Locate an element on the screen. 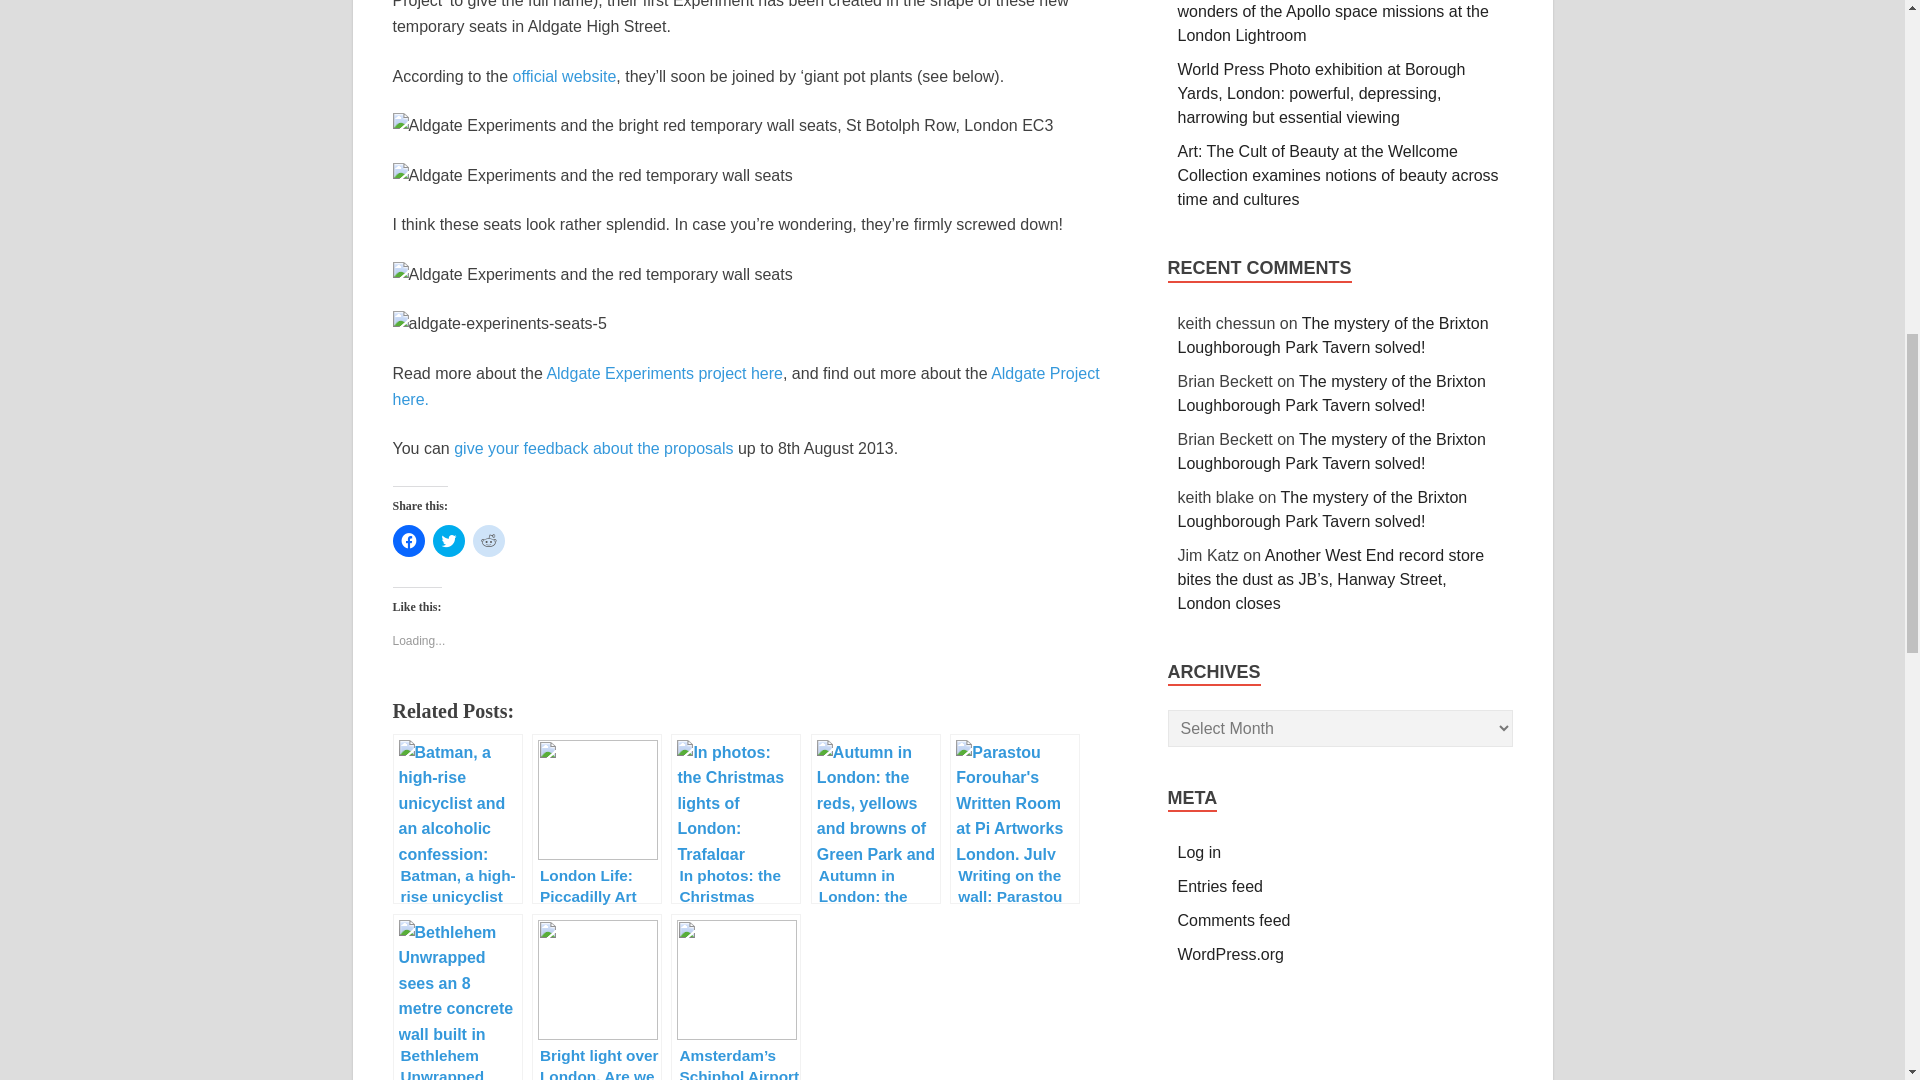  Click to share on Twitter is located at coordinates (448, 540).